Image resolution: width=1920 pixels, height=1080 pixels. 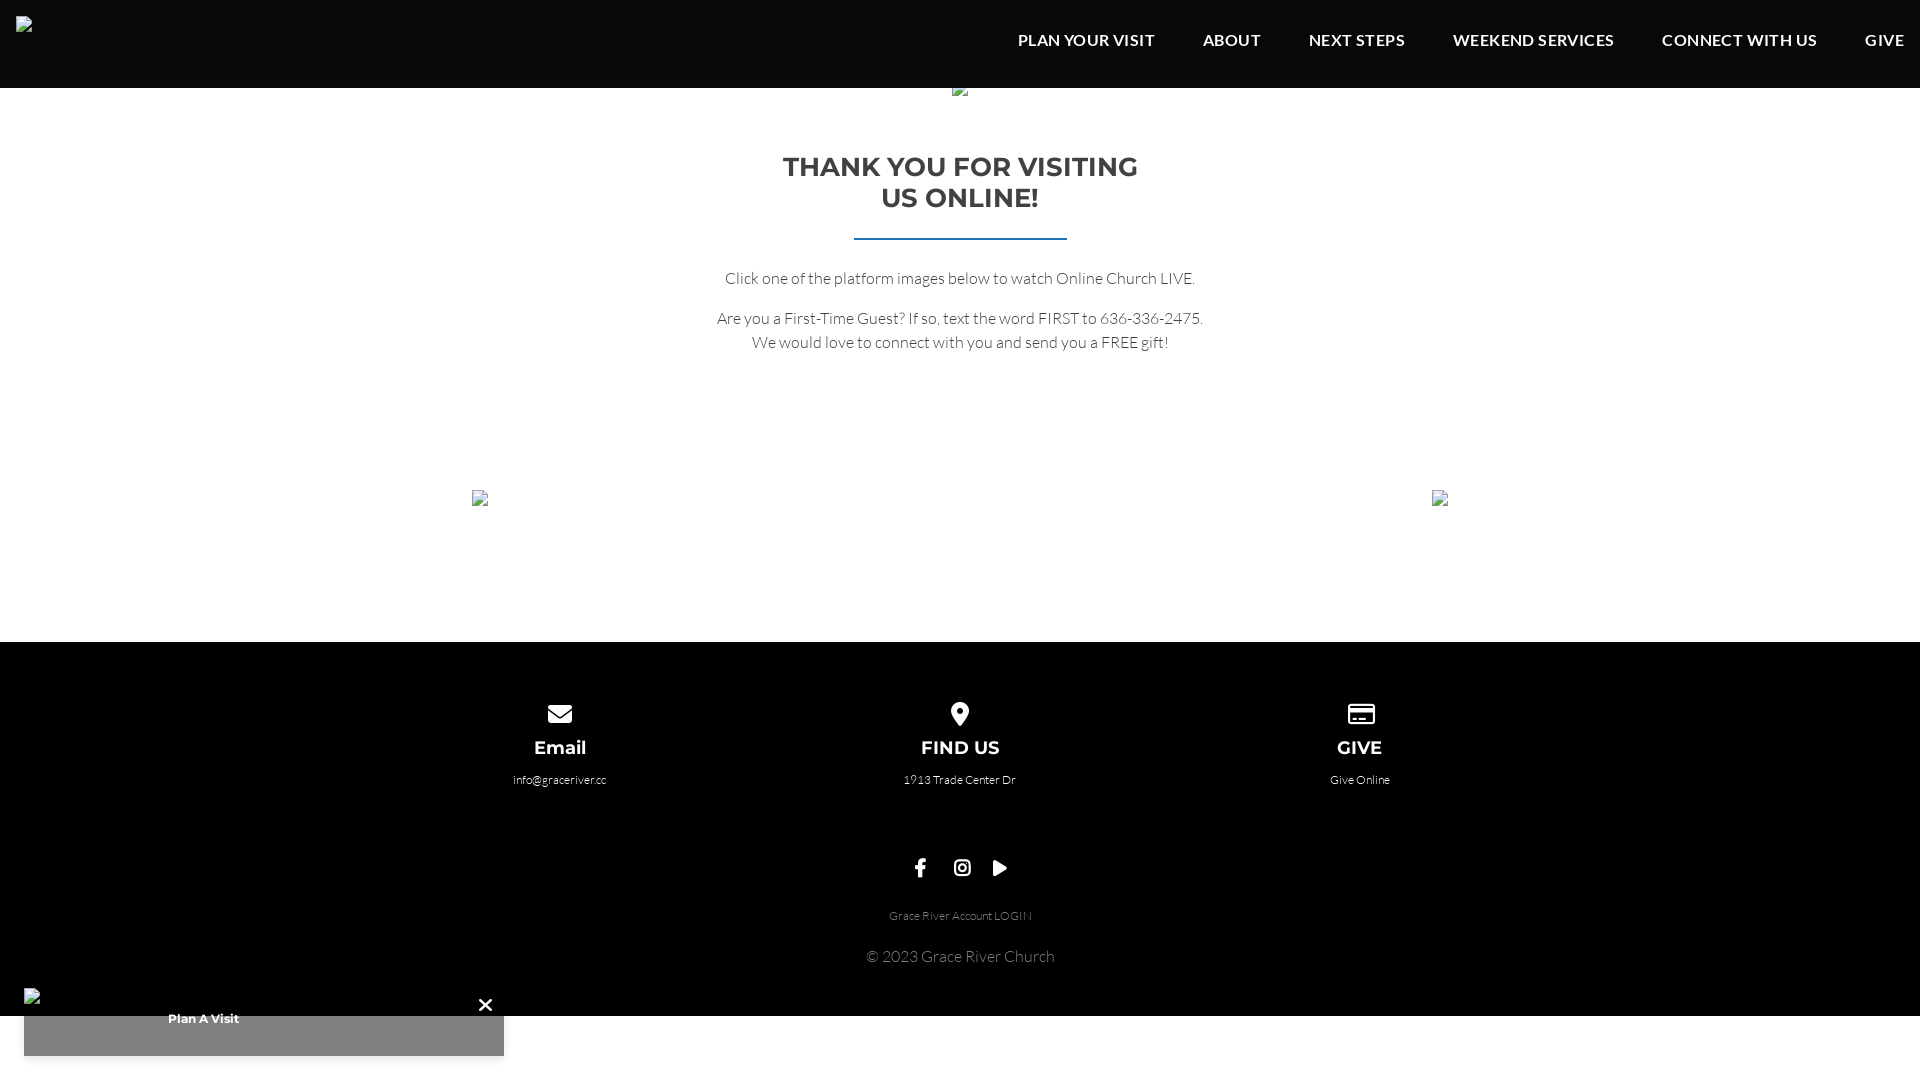 I want to click on 1913 Trade Center Dr, so click(x=960, y=780).